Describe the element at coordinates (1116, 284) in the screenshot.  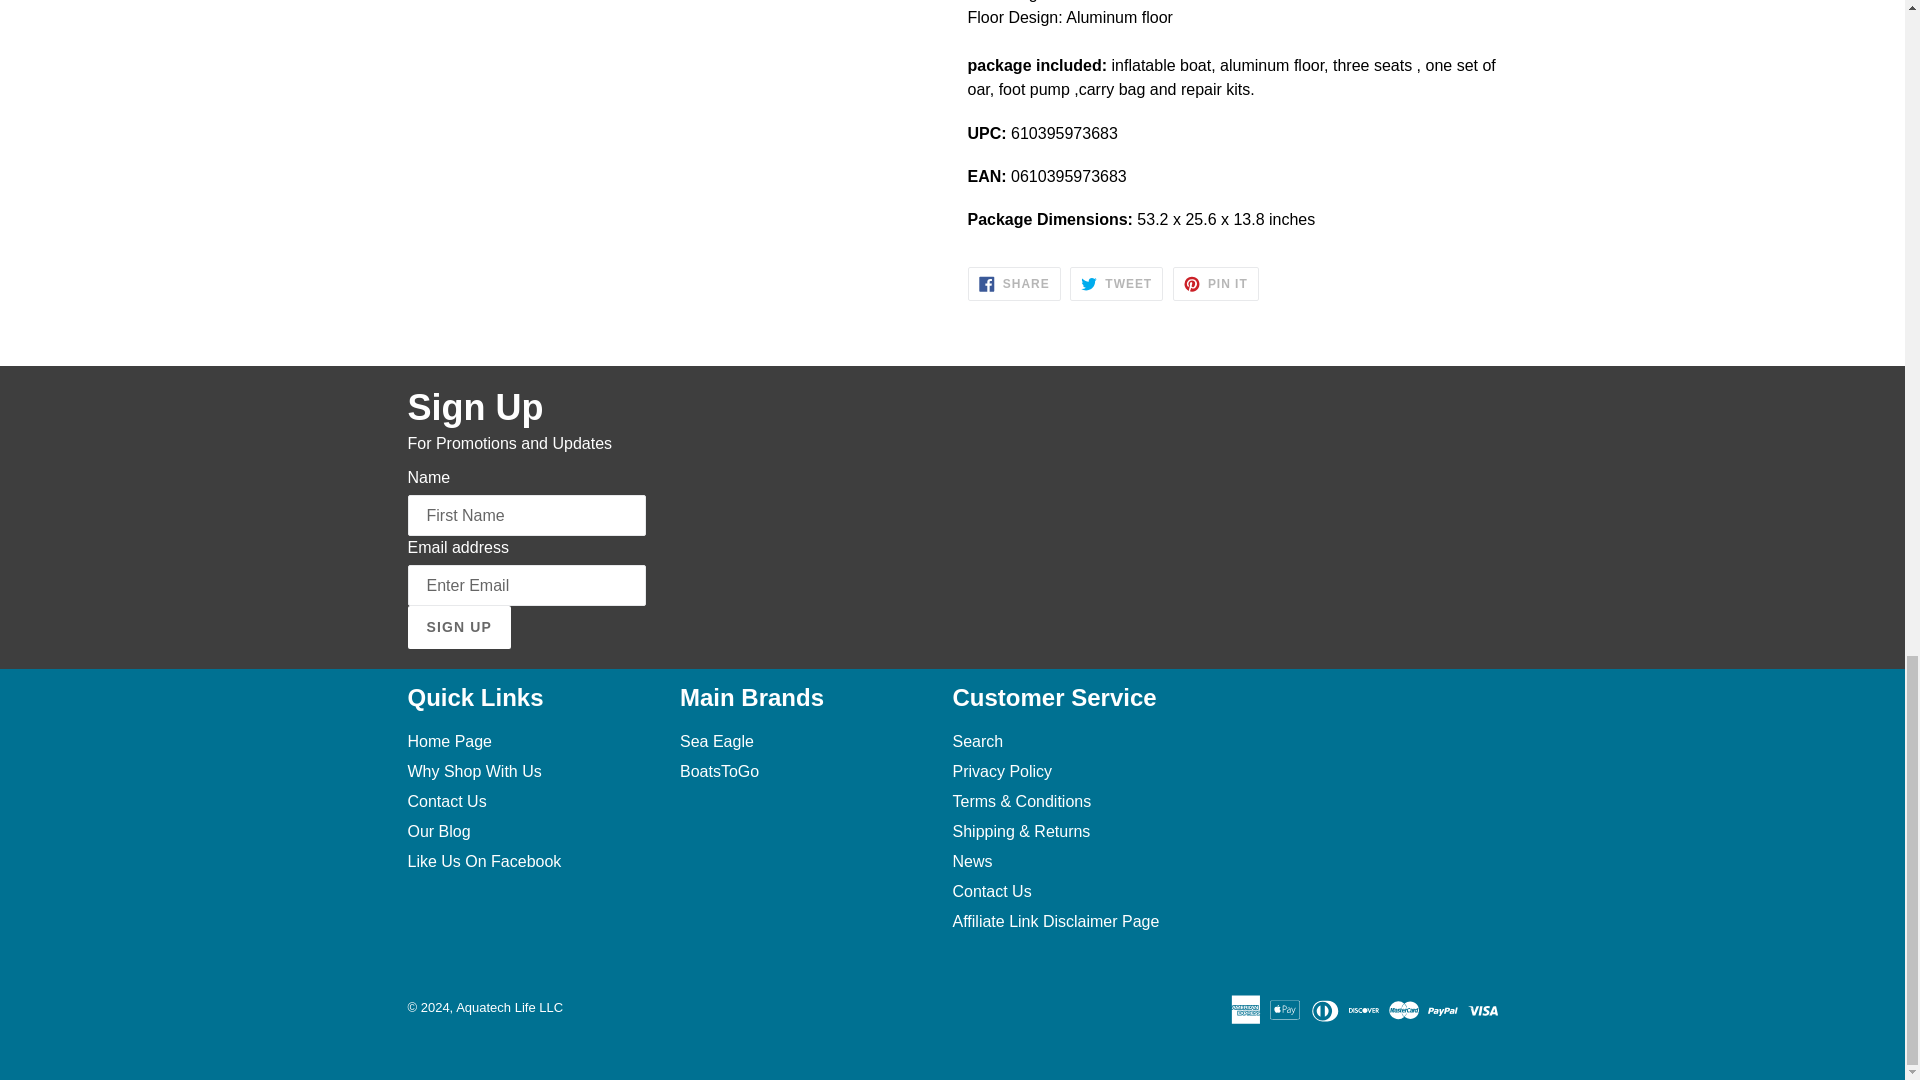
I see `Tweet on Twitter` at that location.